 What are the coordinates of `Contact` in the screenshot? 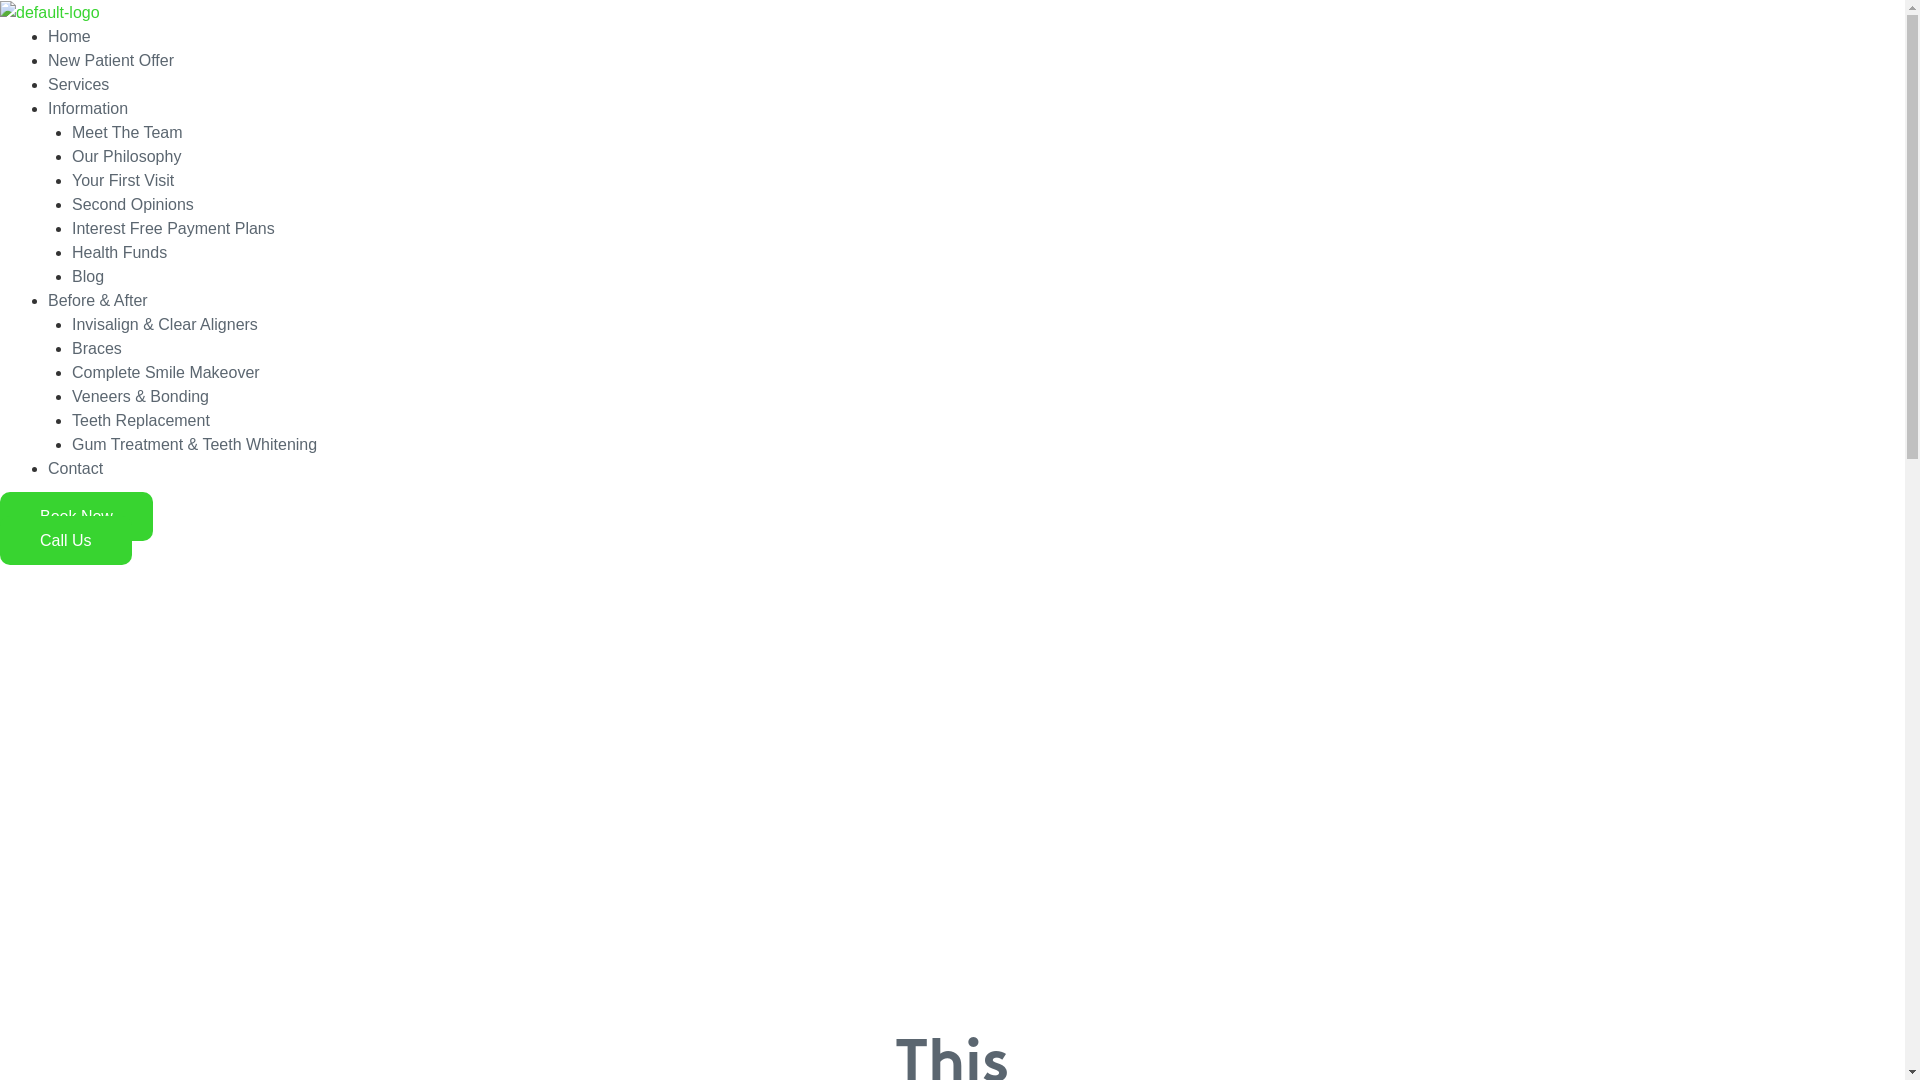 It's located at (76, 468).